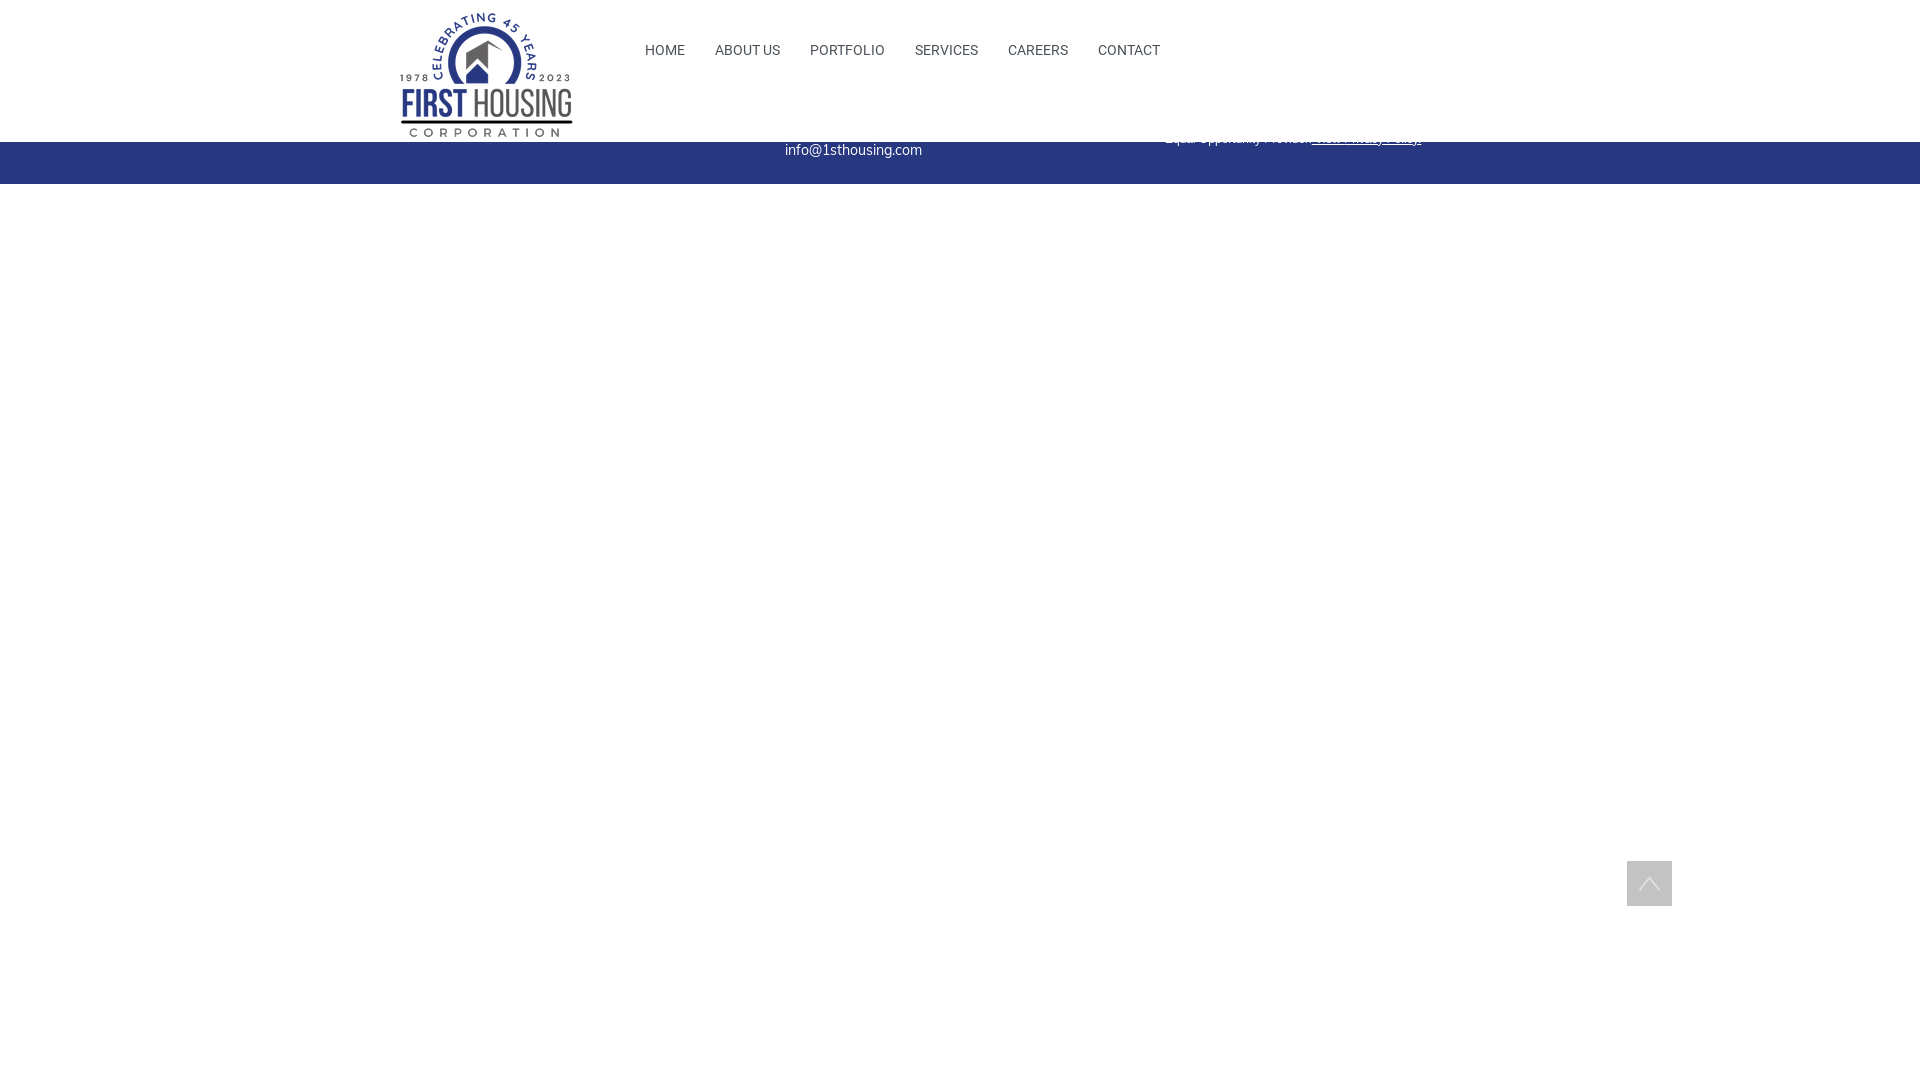  Describe the element at coordinates (946, 50) in the screenshot. I see `SERVICES` at that location.